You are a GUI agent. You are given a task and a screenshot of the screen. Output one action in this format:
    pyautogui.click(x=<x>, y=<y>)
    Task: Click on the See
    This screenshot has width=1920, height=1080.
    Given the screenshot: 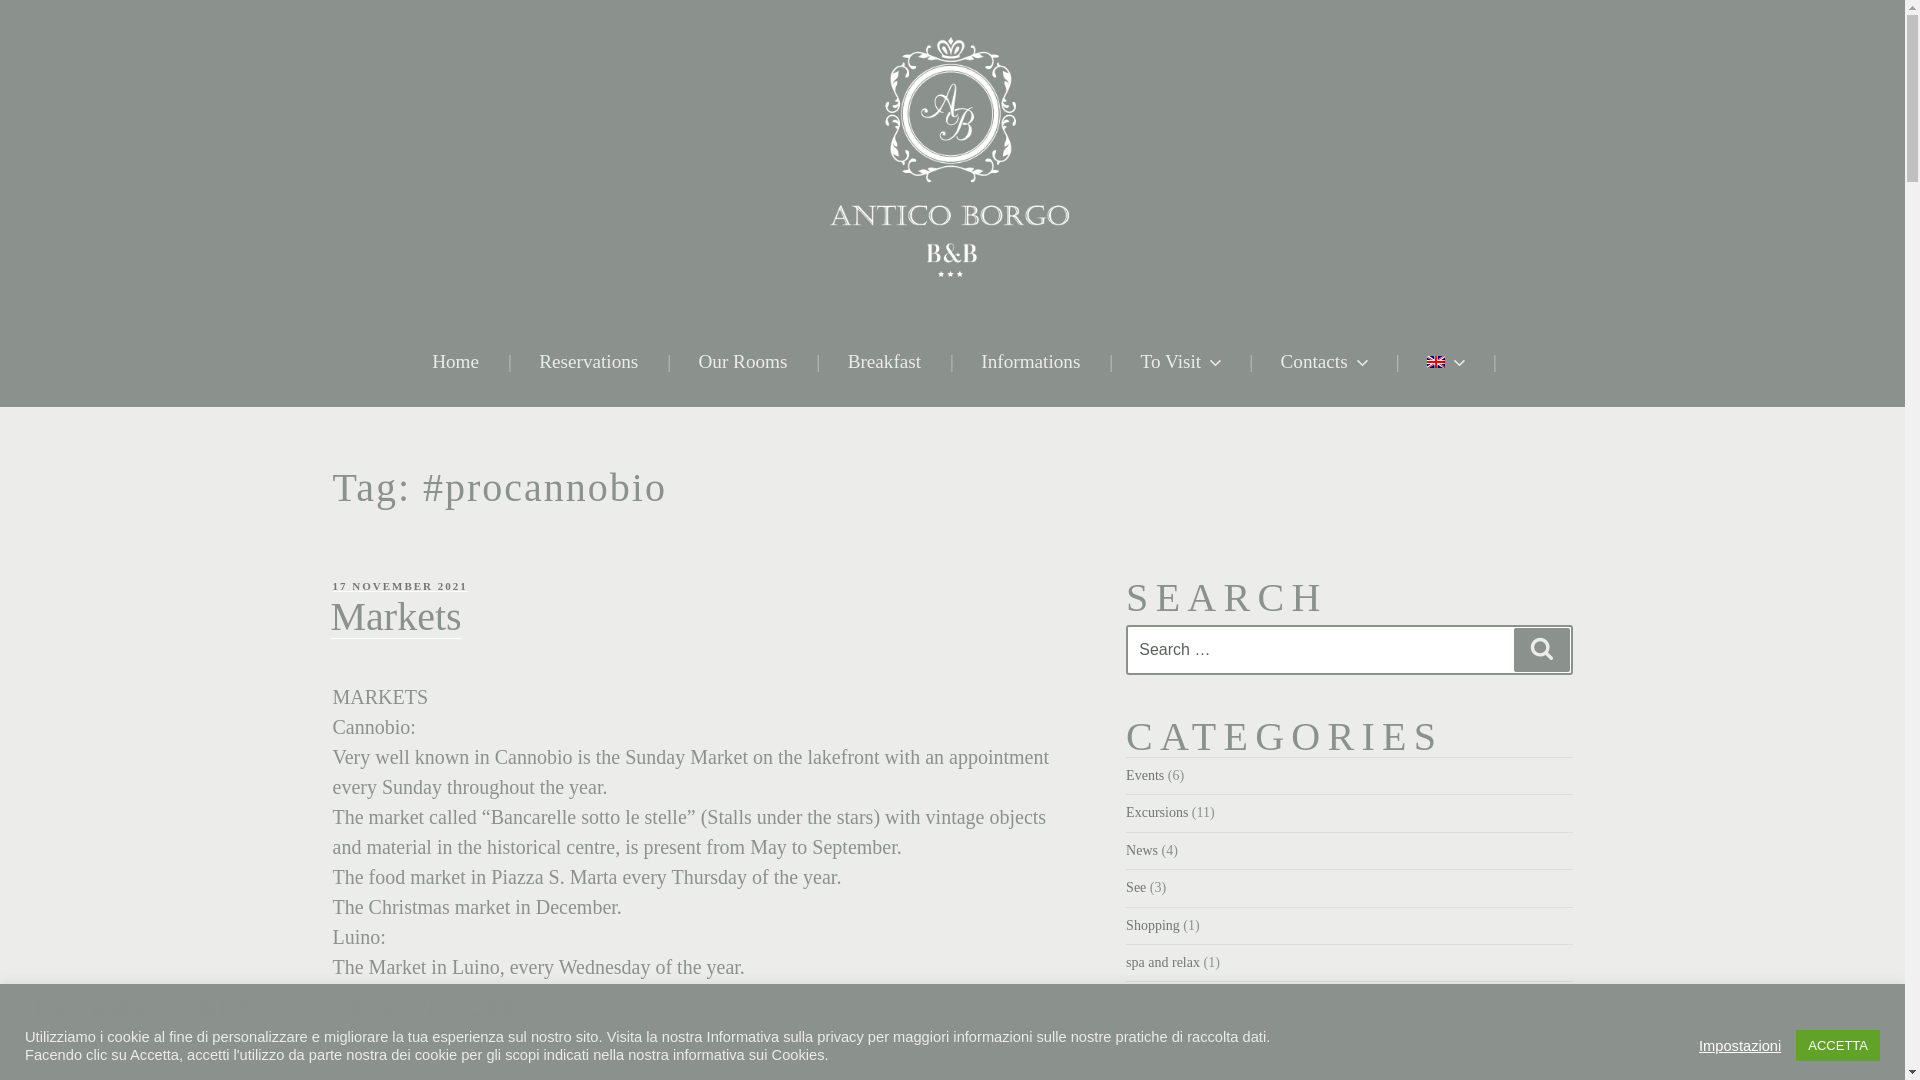 What is the action you would take?
    pyautogui.click(x=1136, y=888)
    